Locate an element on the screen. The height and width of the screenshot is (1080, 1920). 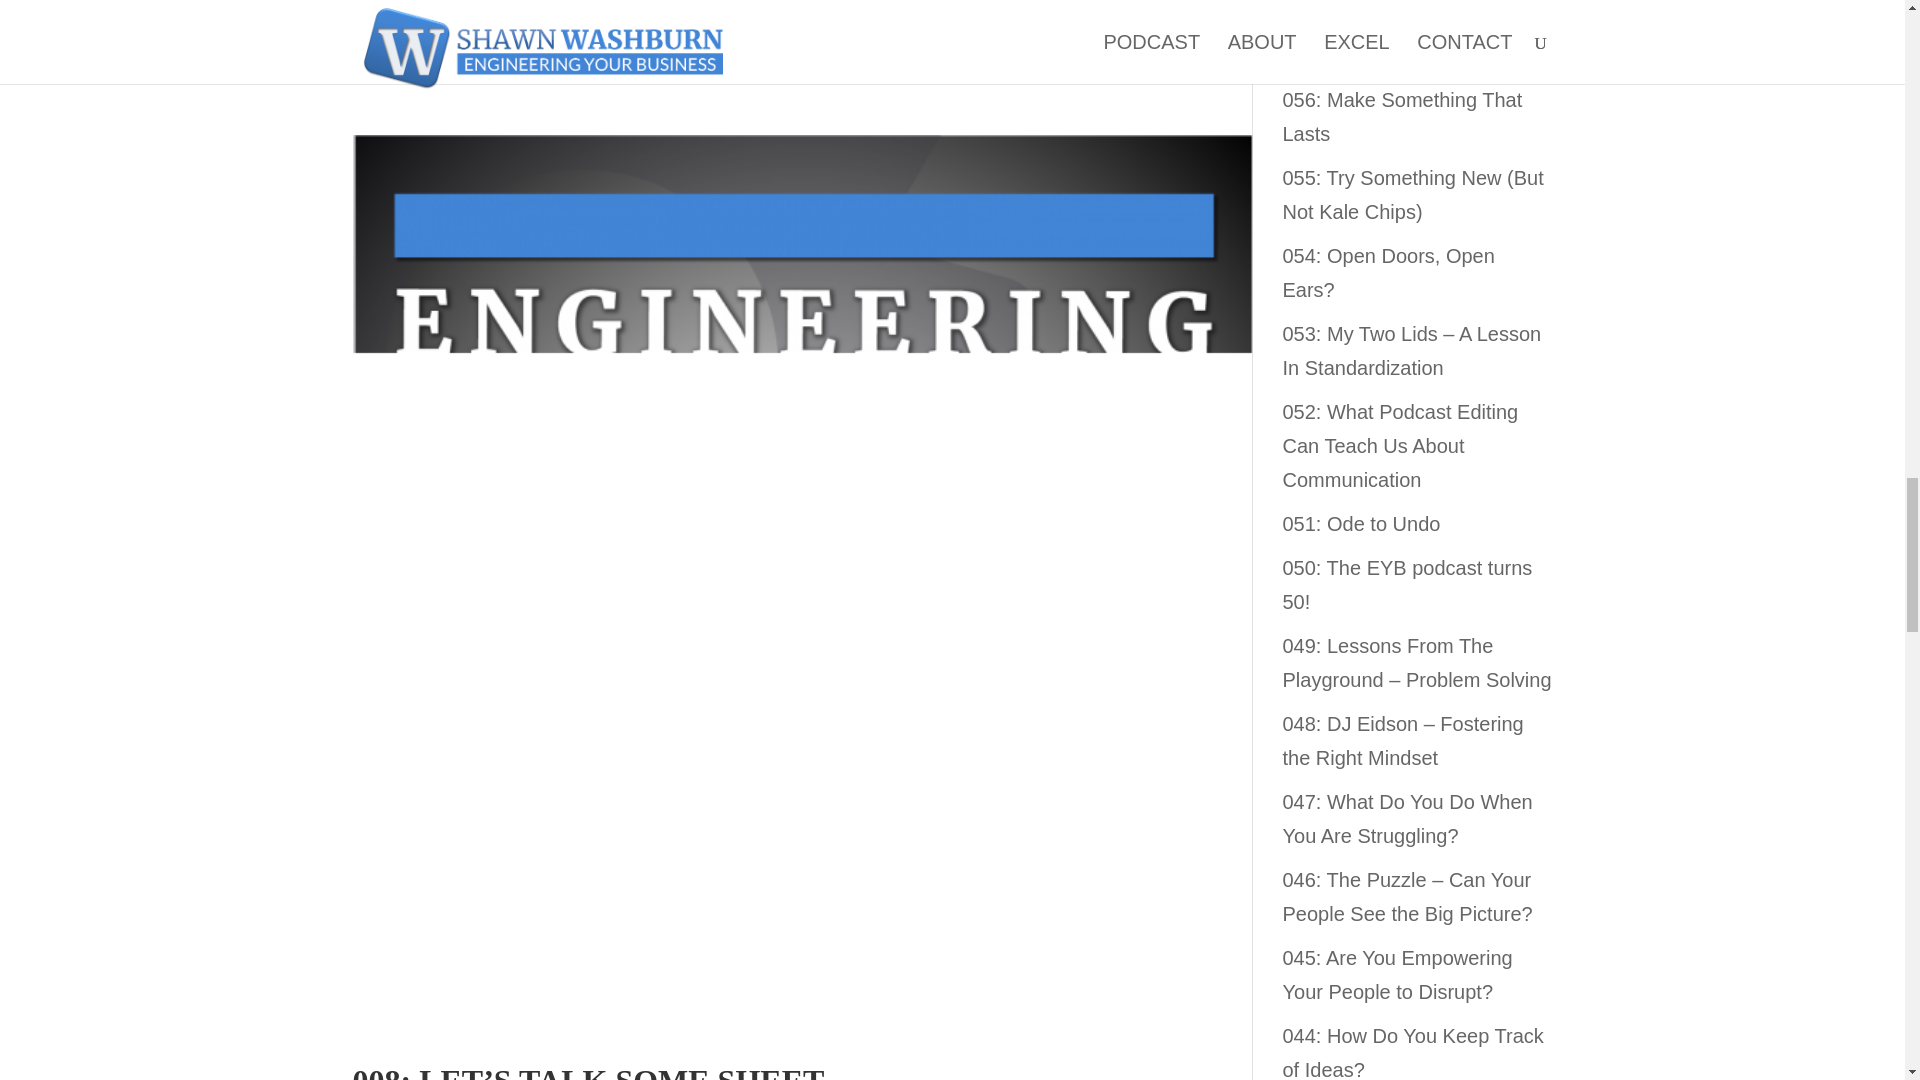
website is located at coordinates (944, 23).